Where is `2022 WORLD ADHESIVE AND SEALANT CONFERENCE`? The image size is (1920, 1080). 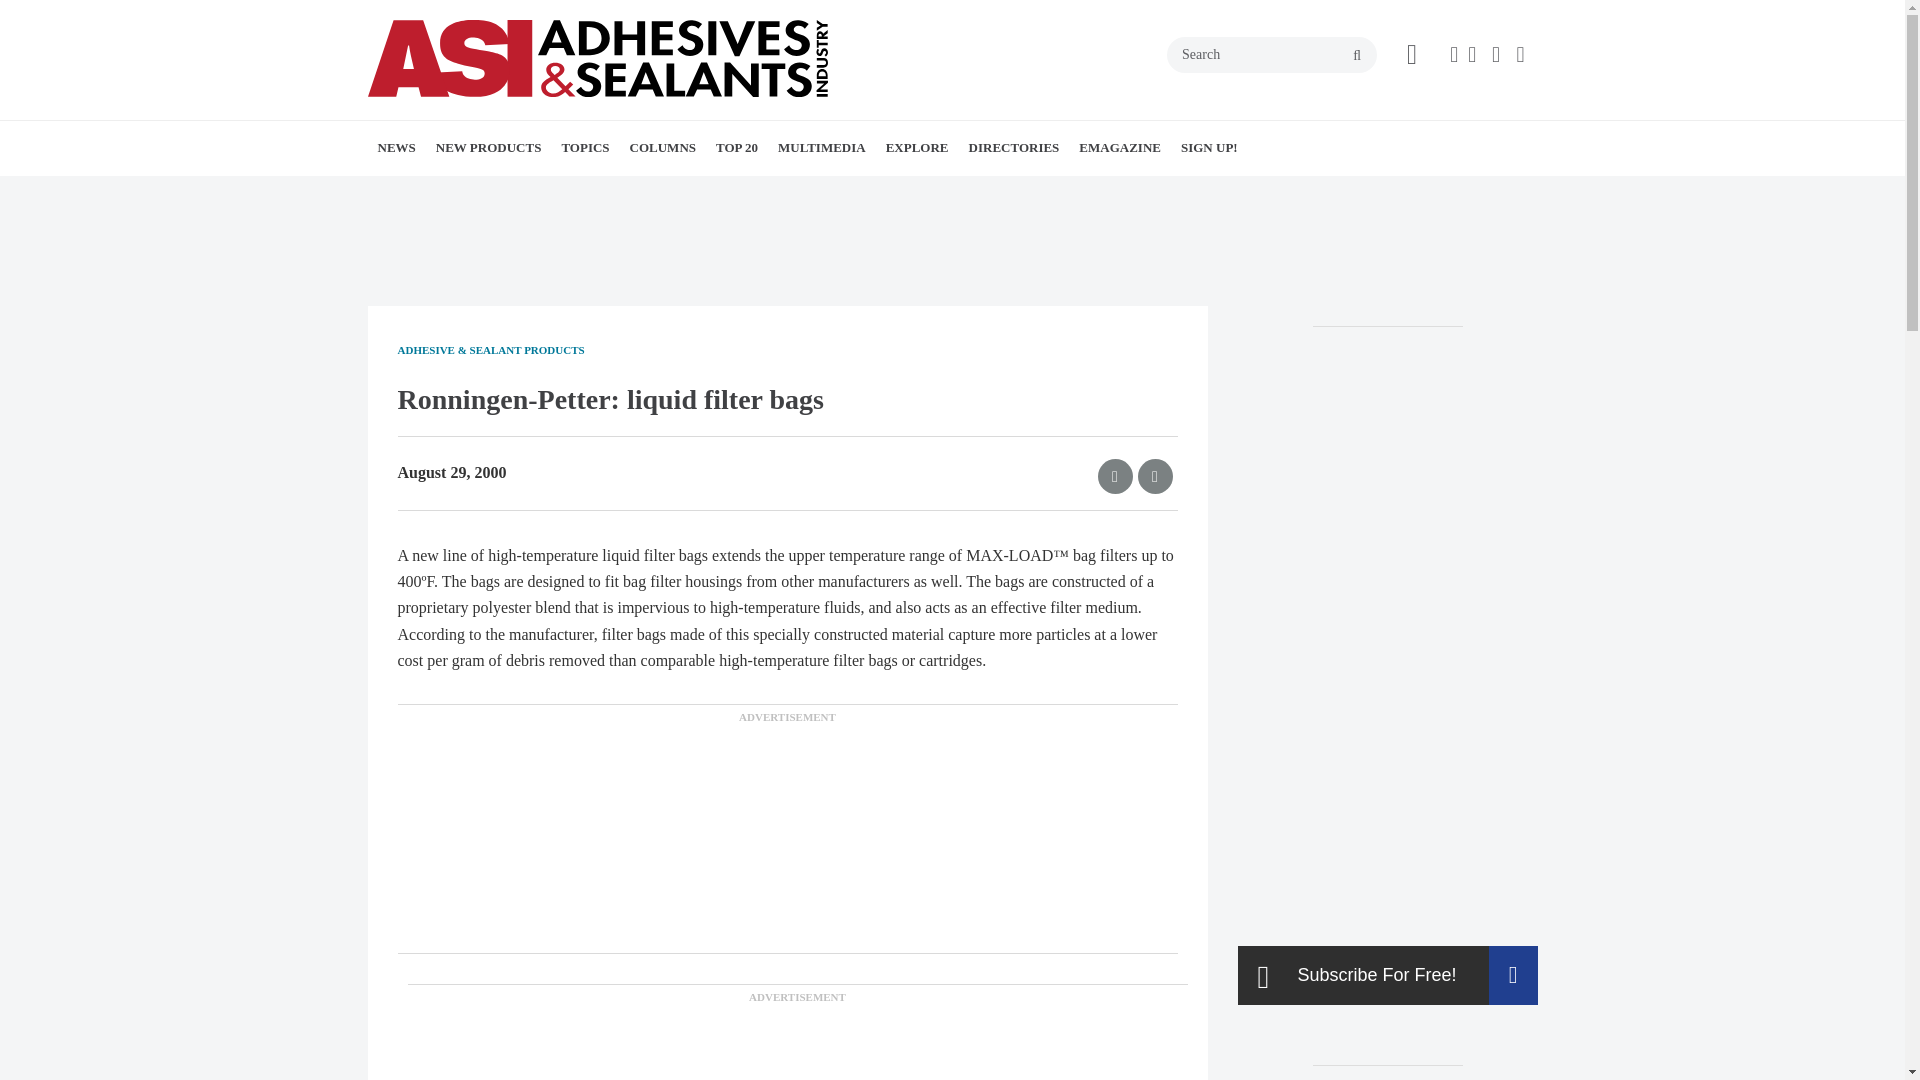
2022 WORLD ADHESIVE AND SEALANT CONFERENCE is located at coordinates (508, 204).